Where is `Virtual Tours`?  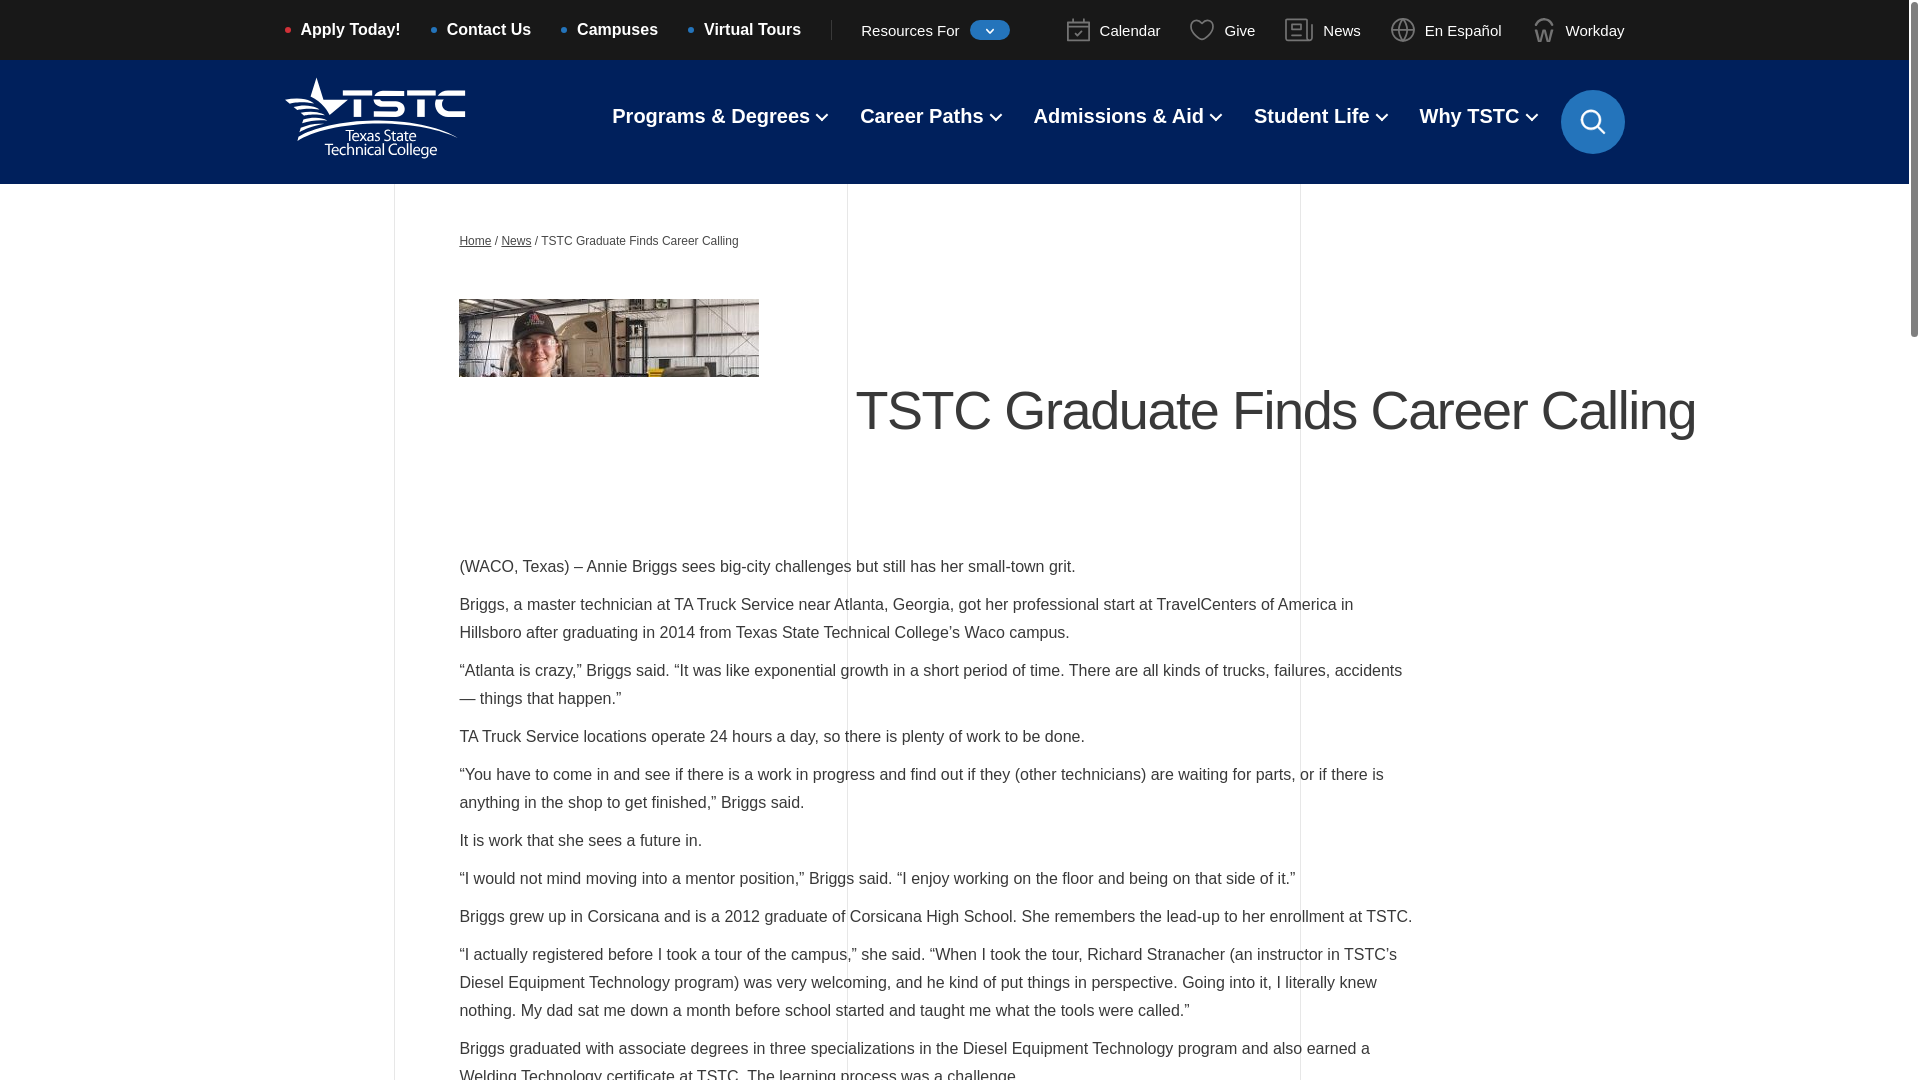 Virtual Tours is located at coordinates (752, 32).